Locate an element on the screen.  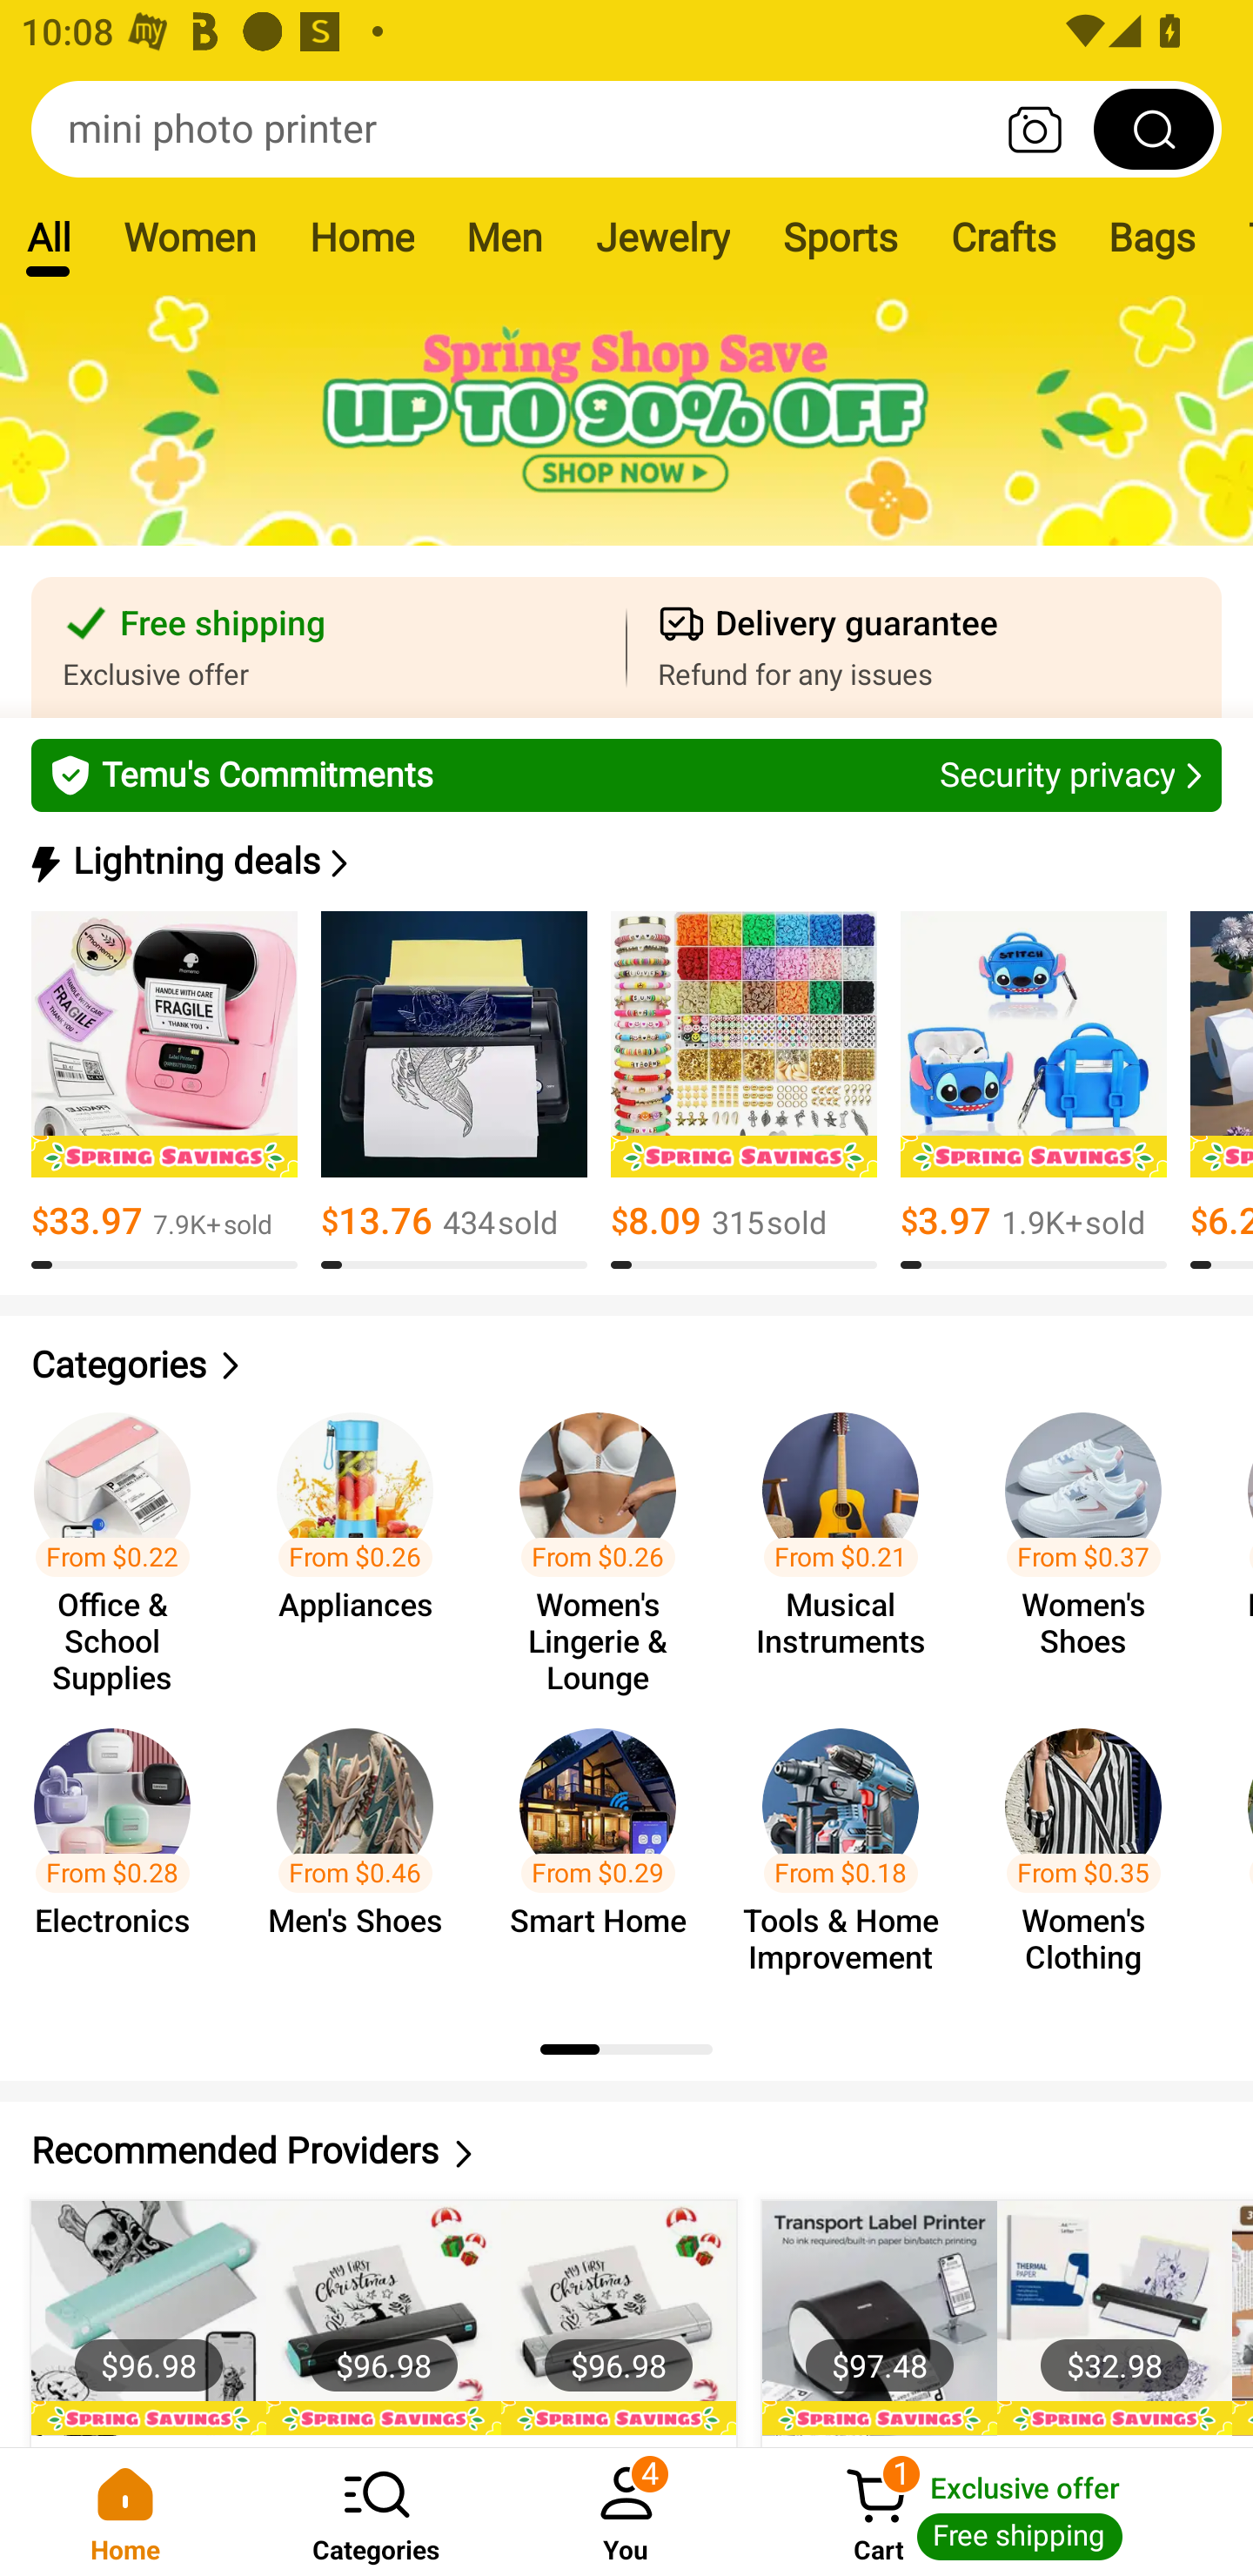
You 4 You is located at coordinates (626, 2512).